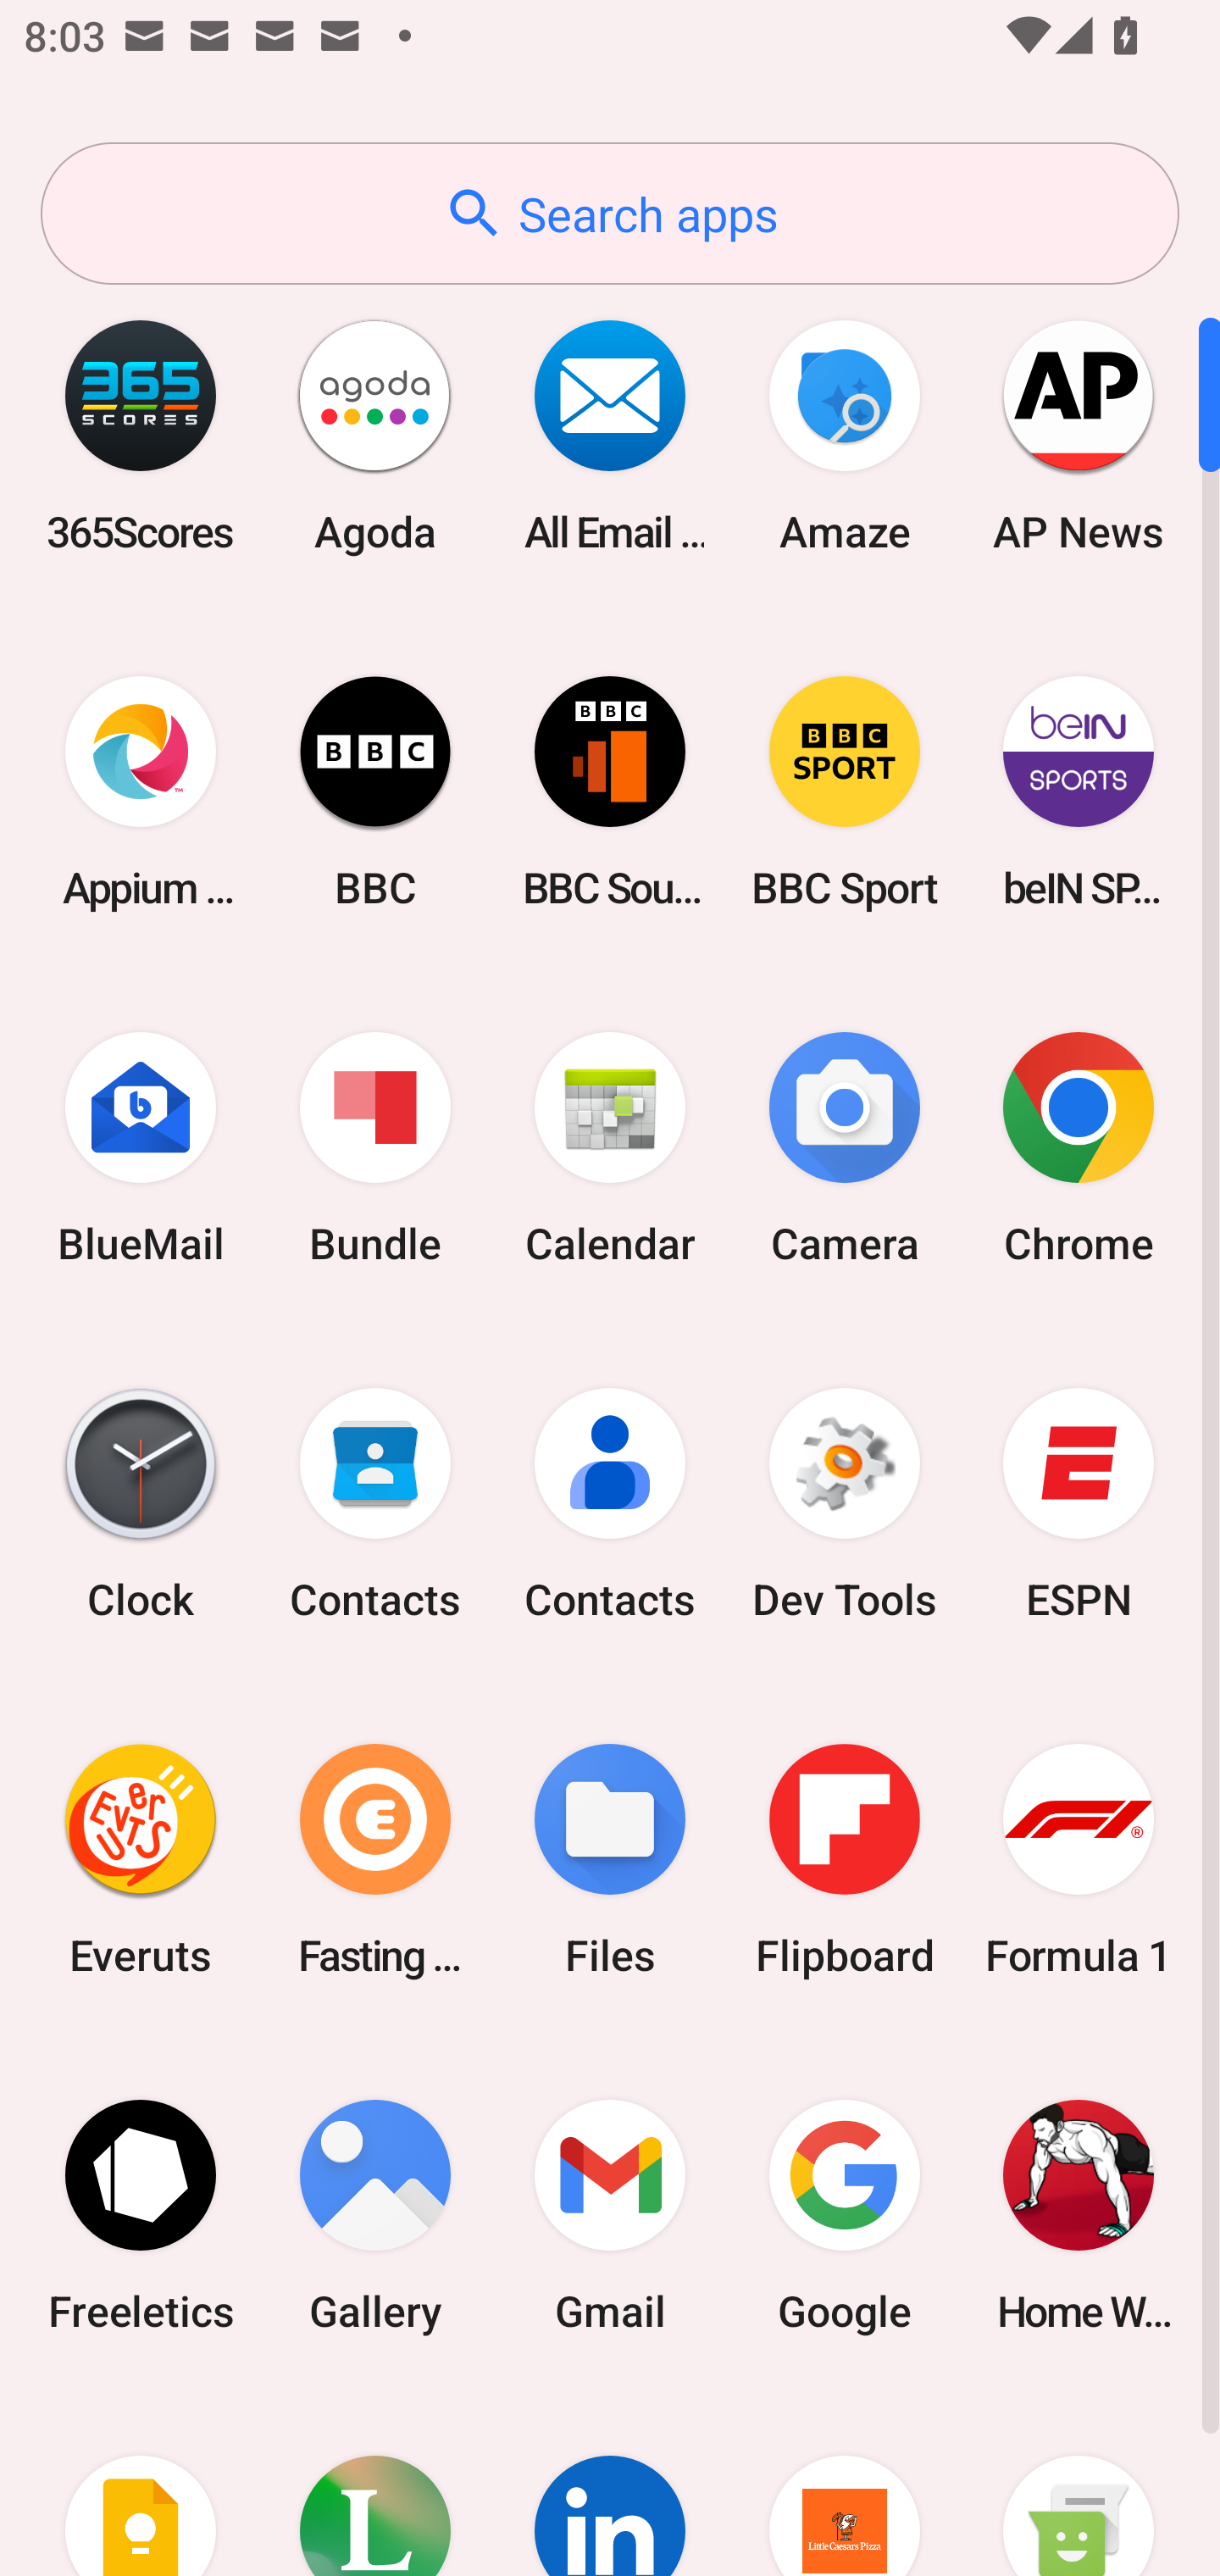  Describe the element at coordinates (1079, 1504) in the screenshot. I see `ESPN` at that location.